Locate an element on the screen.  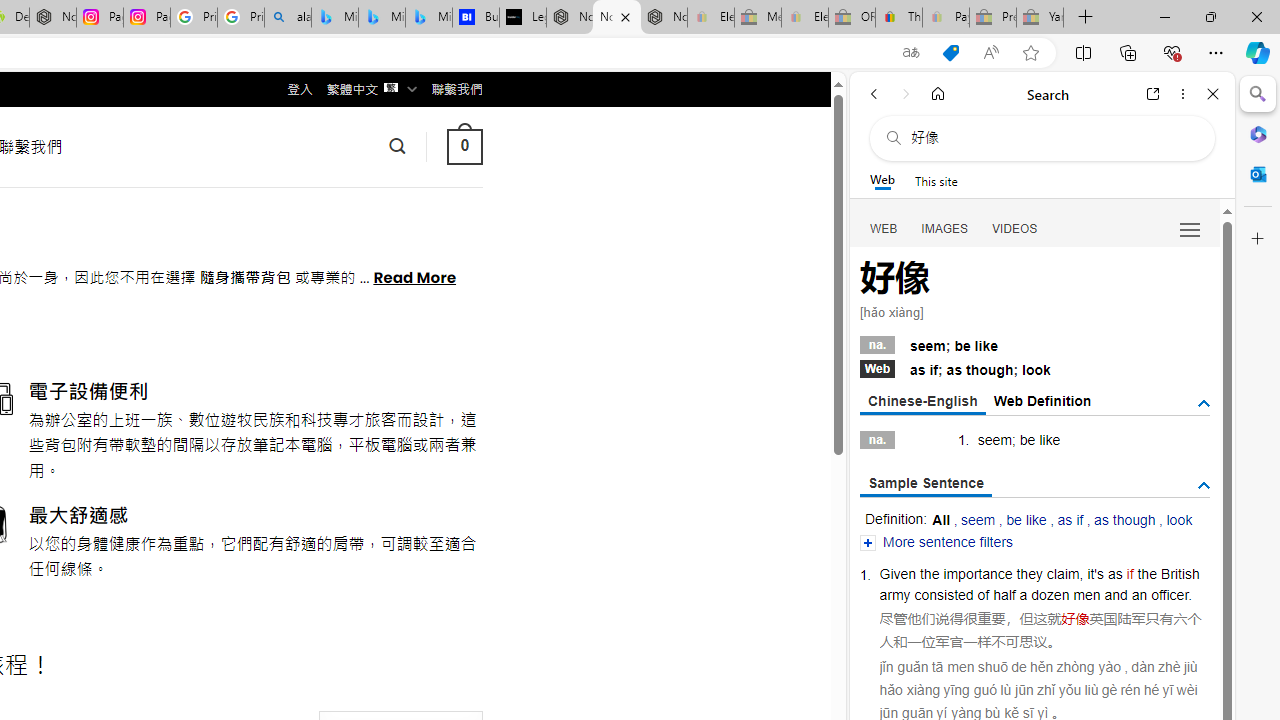
WEB is located at coordinates (884, 228).